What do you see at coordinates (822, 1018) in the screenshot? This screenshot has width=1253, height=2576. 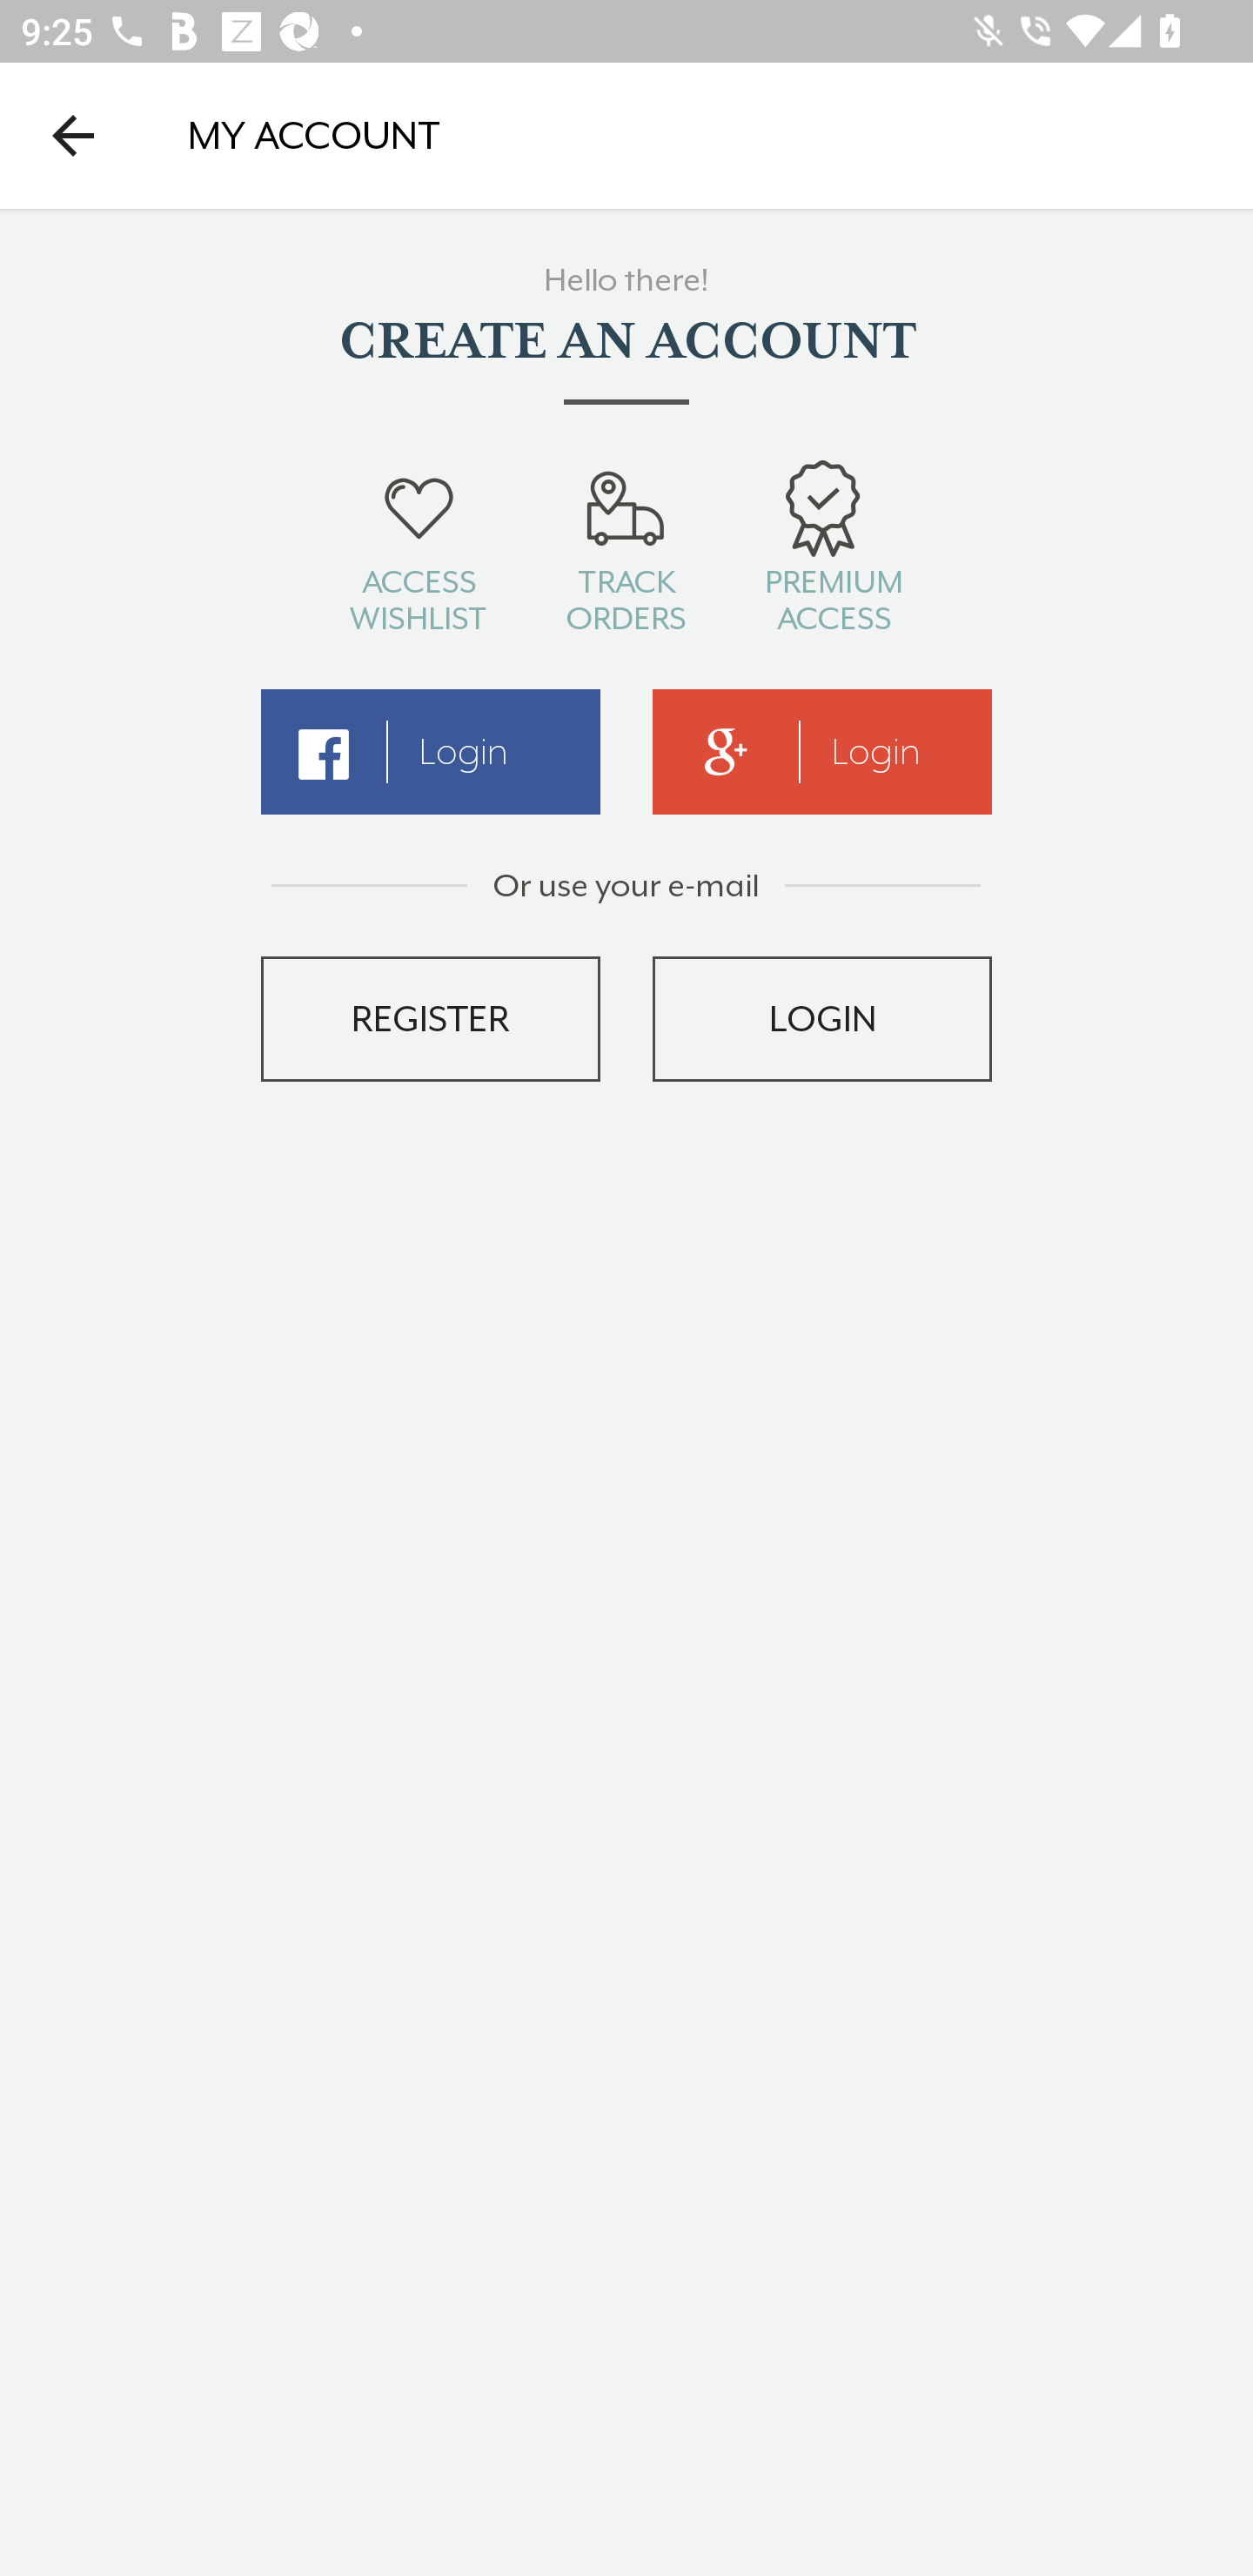 I see `LOGIN` at bounding box center [822, 1018].